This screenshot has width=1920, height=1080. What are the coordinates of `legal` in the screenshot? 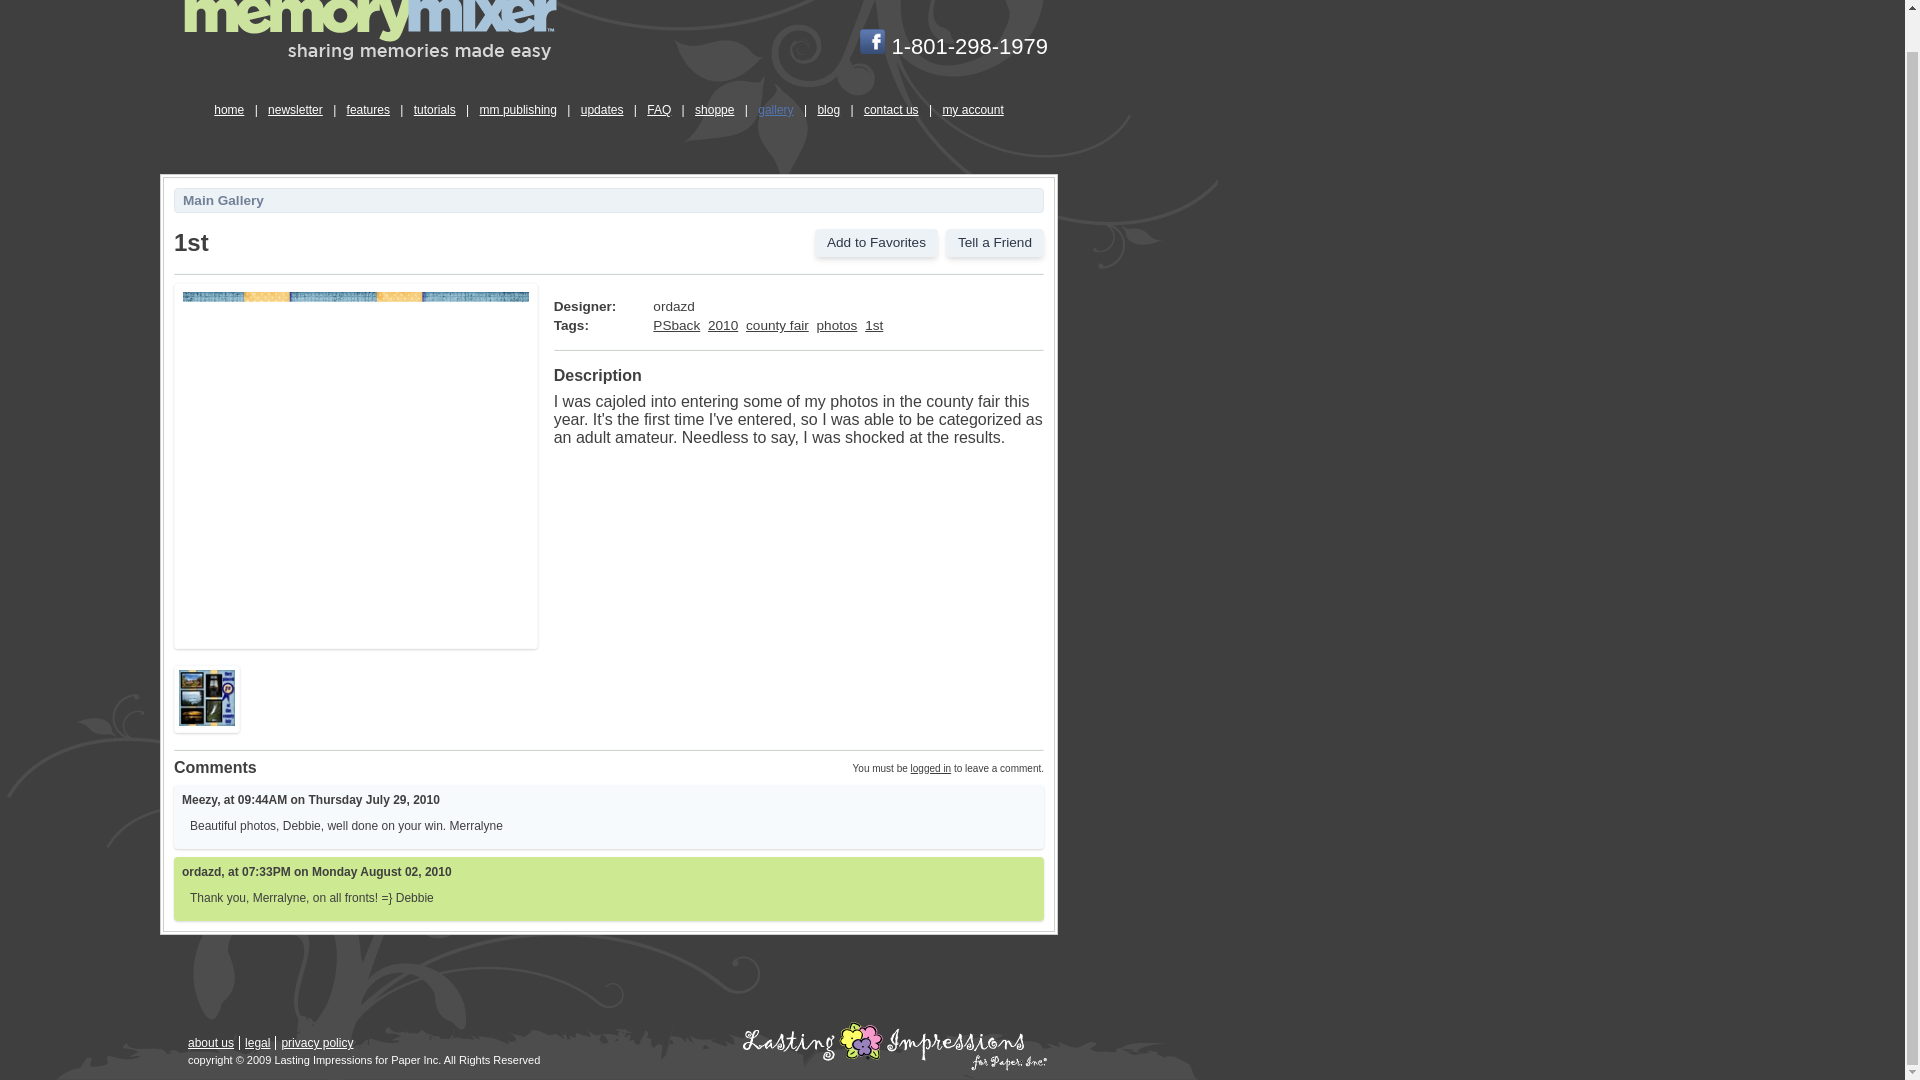 It's located at (258, 1042).